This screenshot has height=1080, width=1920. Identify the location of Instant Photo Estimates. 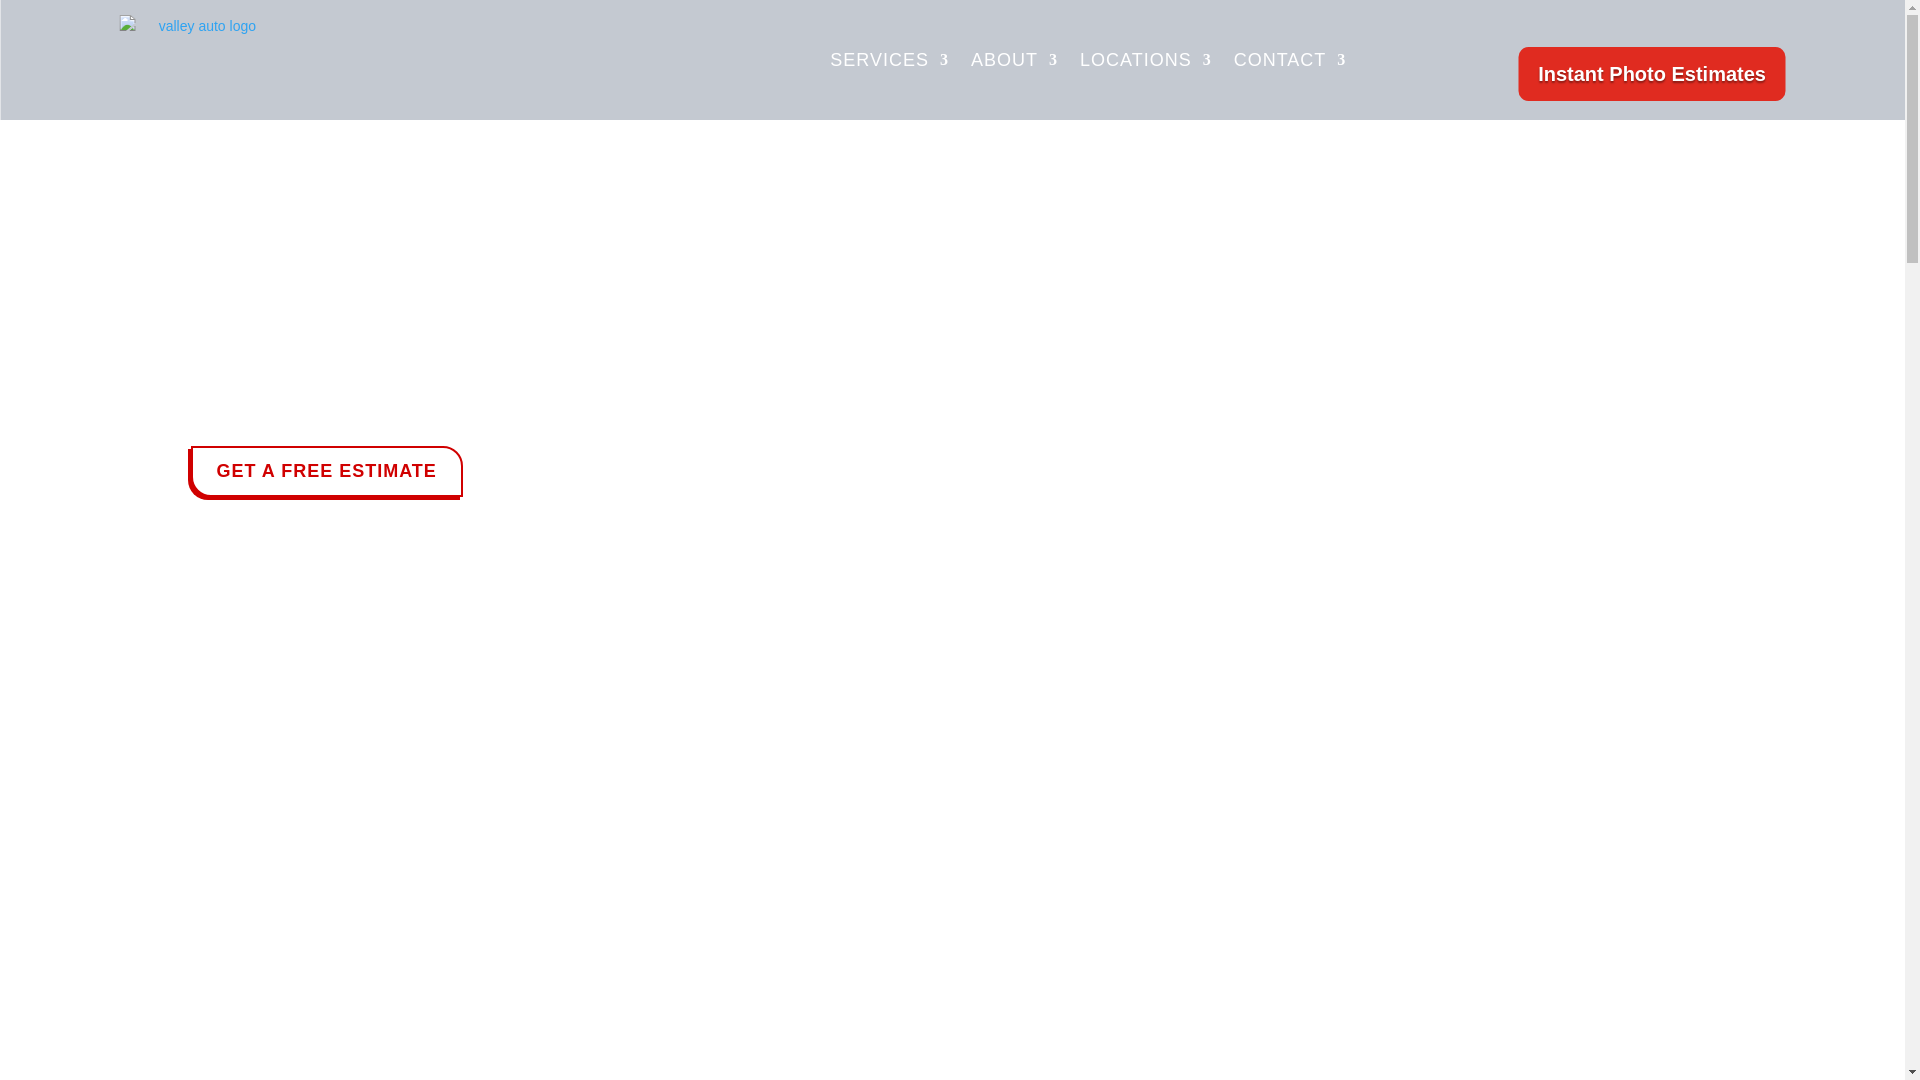
(1652, 74).